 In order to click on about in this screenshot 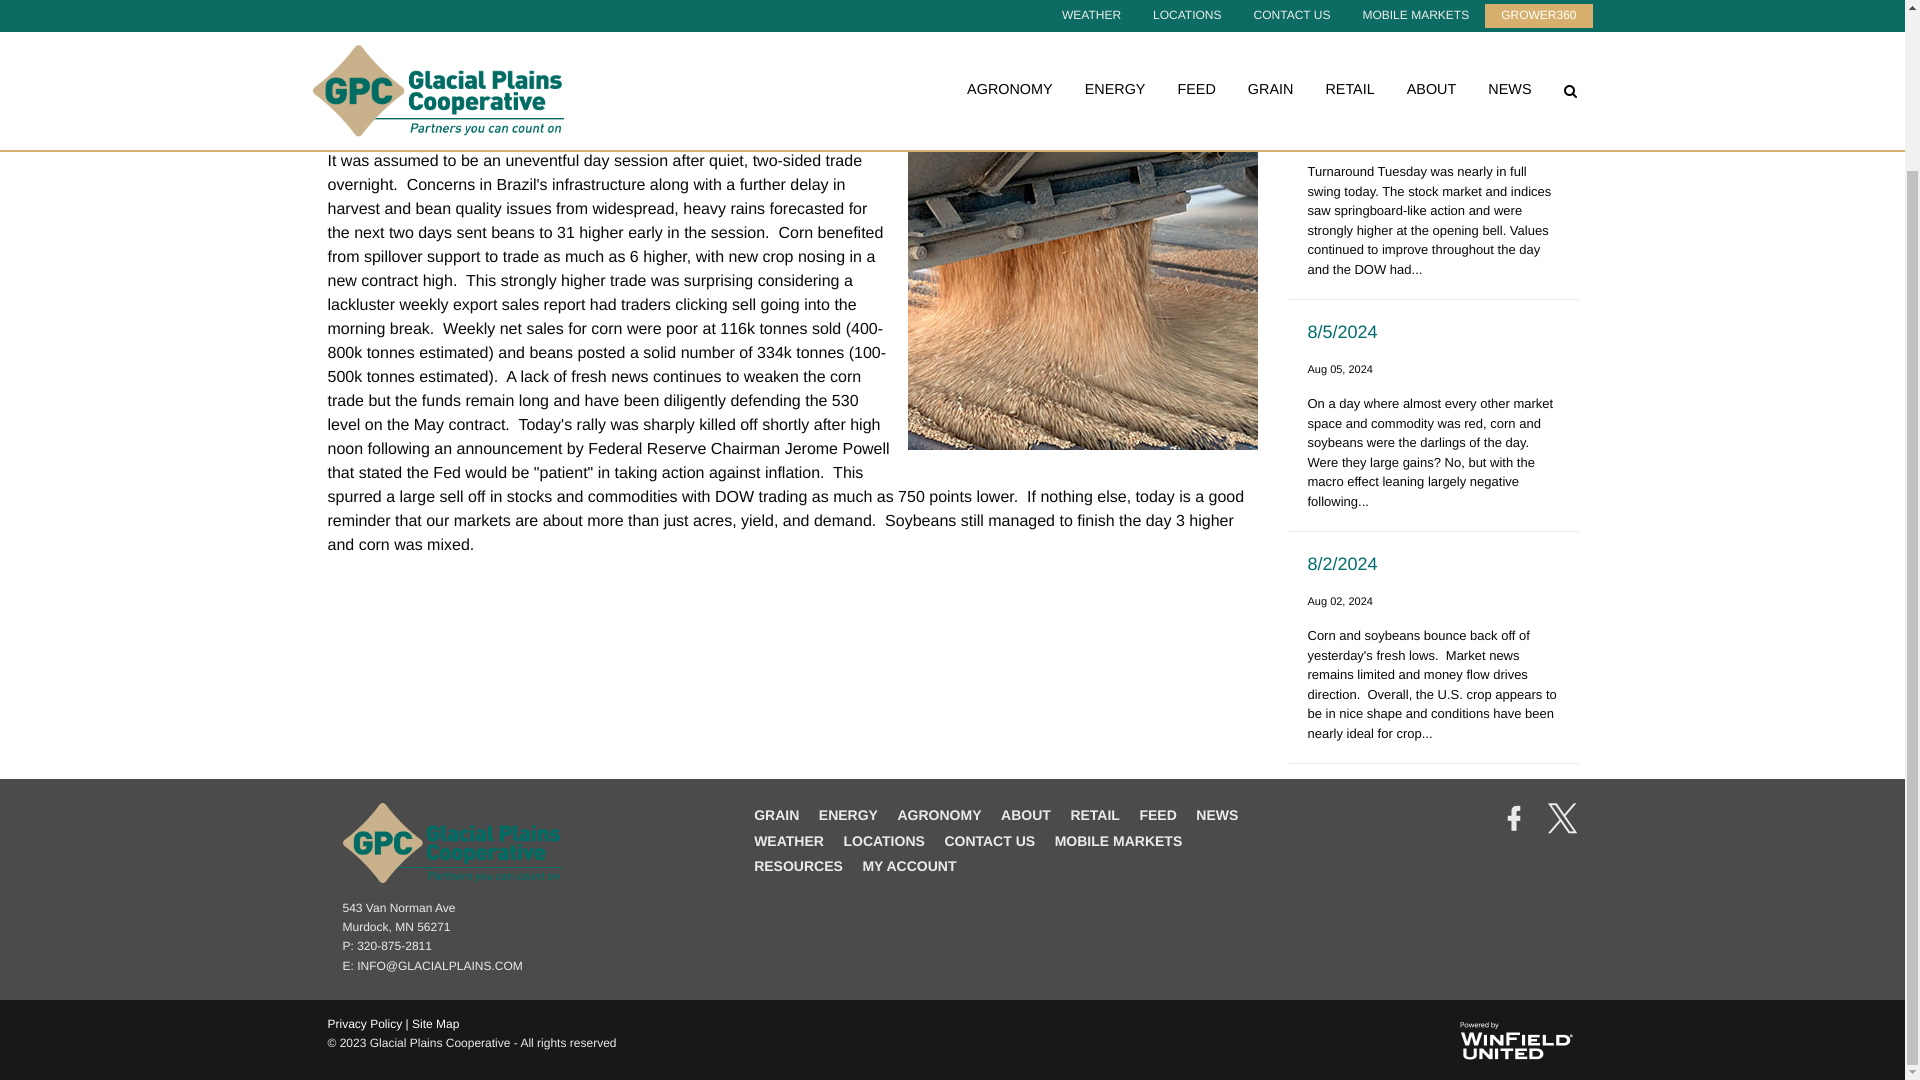, I will do `click(1025, 814)`.